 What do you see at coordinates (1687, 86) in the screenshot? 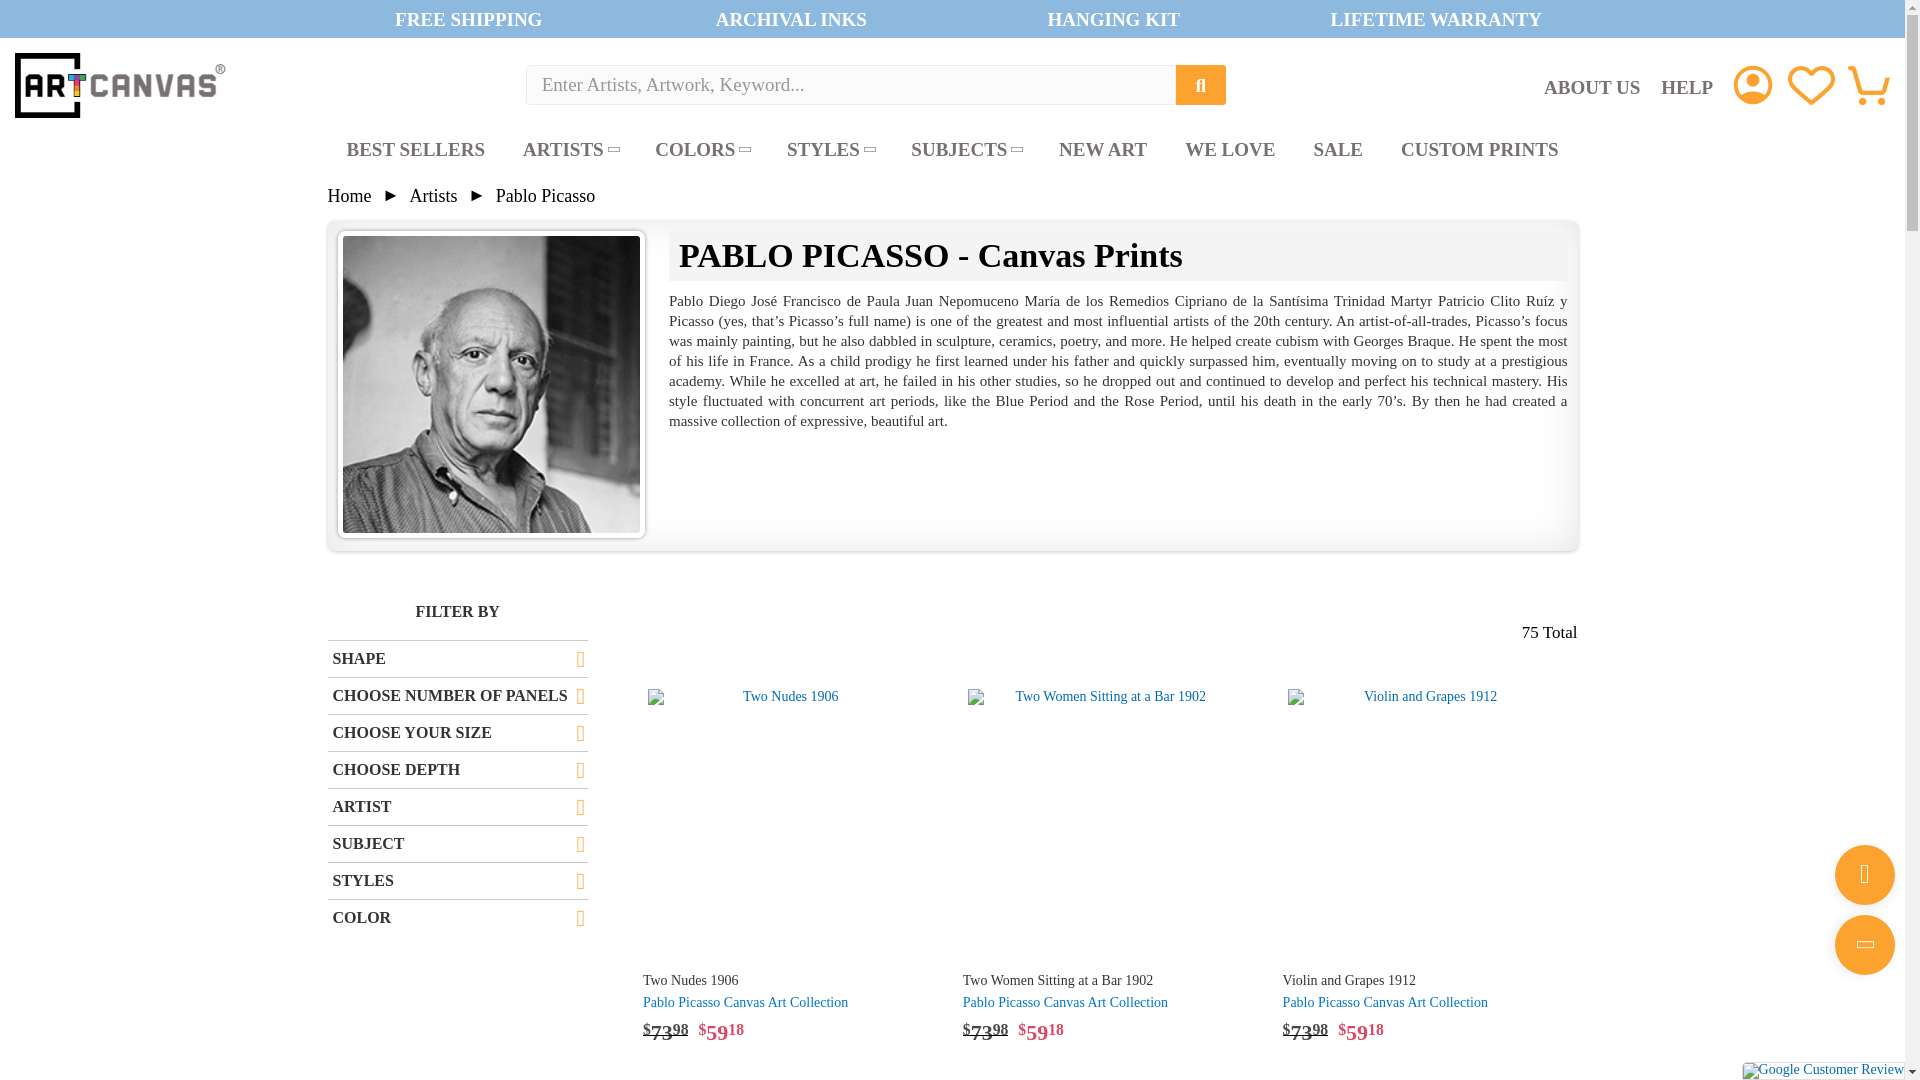
I see `HELP` at bounding box center [1687, 86].